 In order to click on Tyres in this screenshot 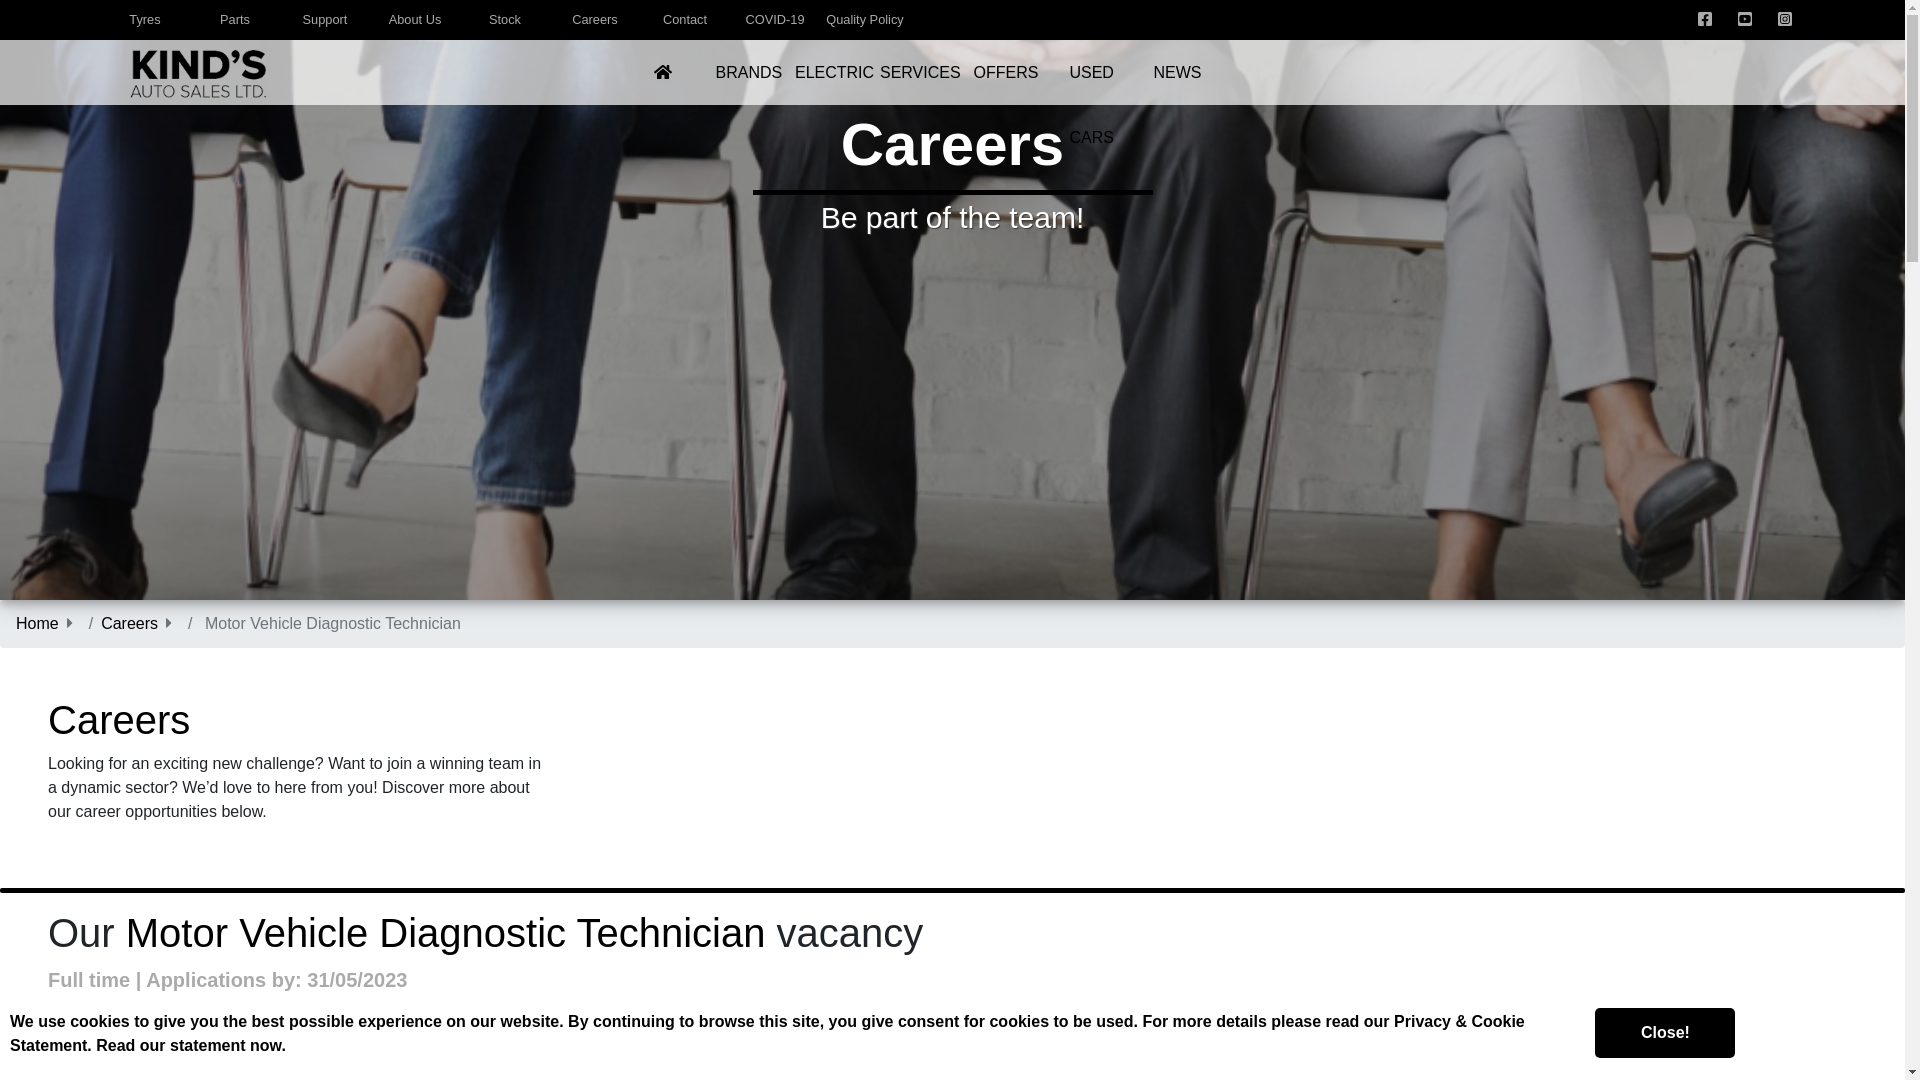, I will do `click(144, 19)`.